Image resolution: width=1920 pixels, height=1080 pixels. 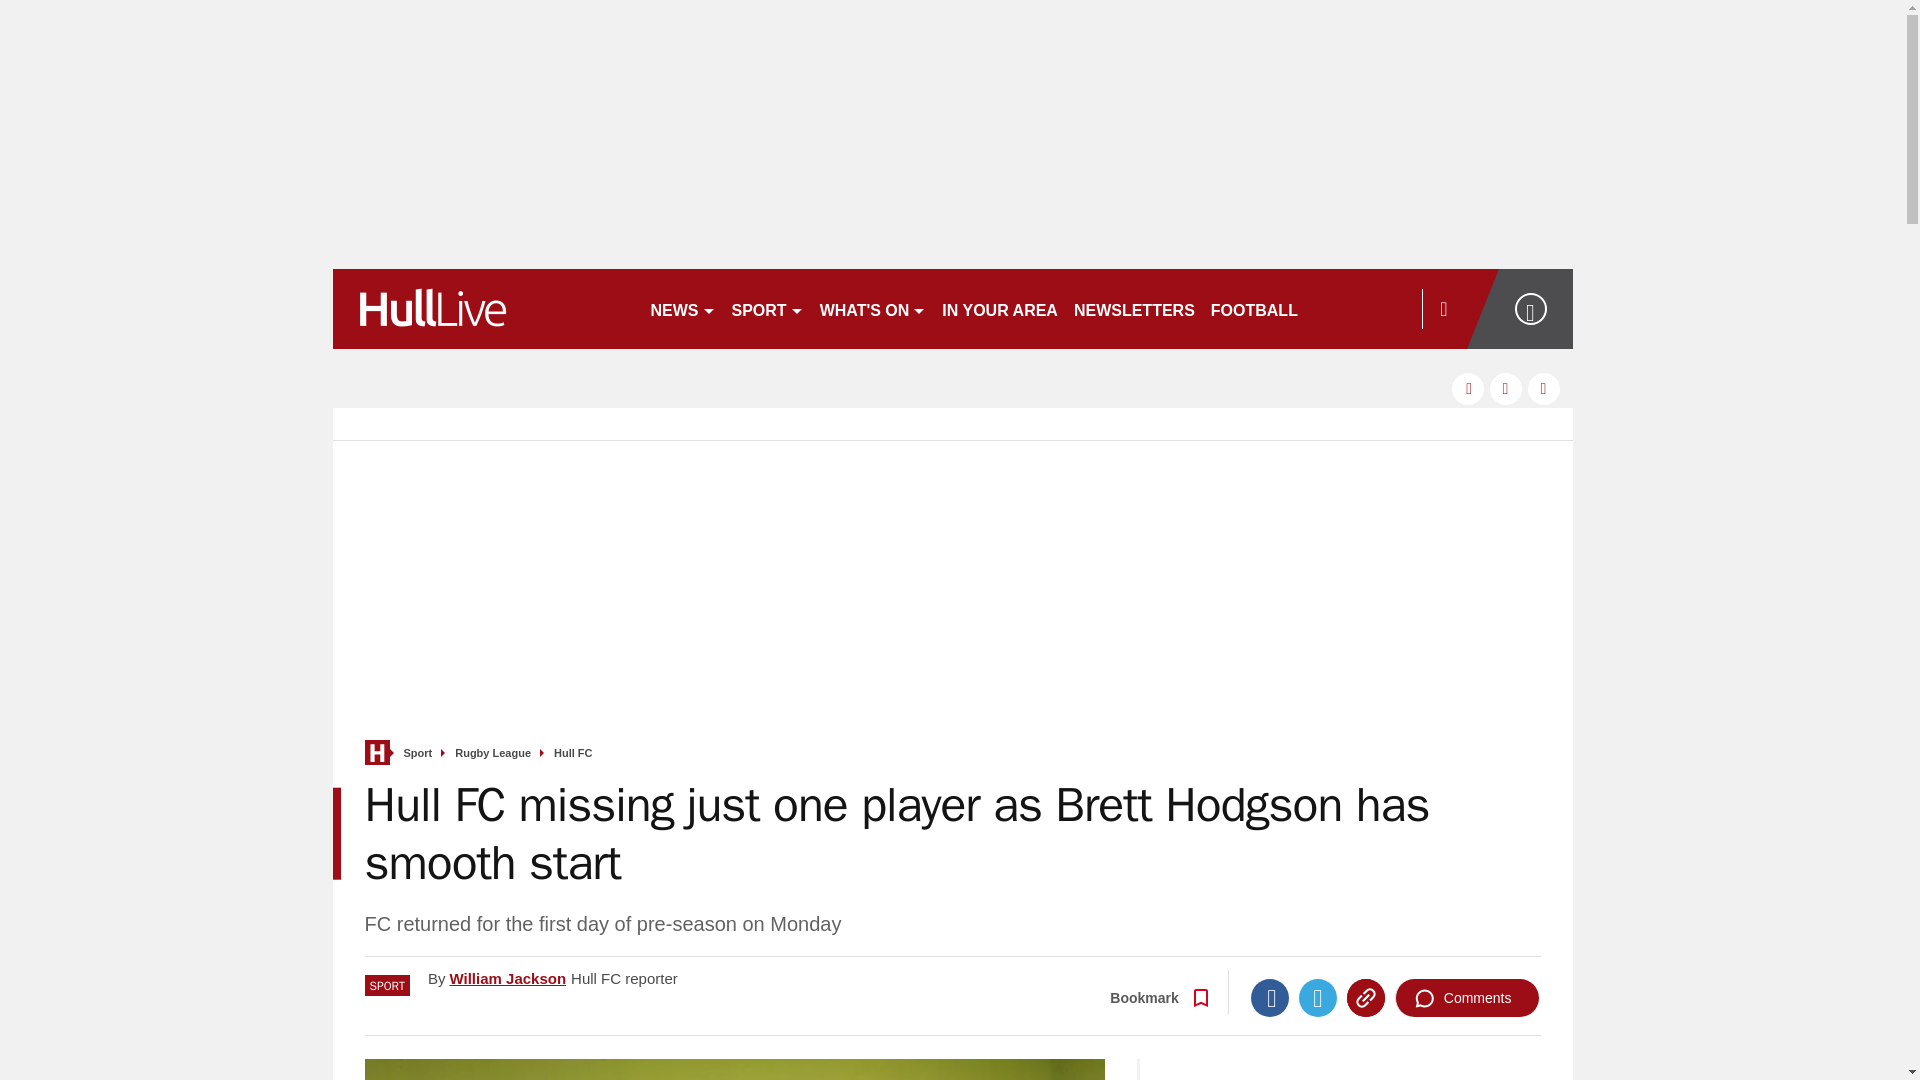 I want to click on Comments, so click(x=1467, y=998).